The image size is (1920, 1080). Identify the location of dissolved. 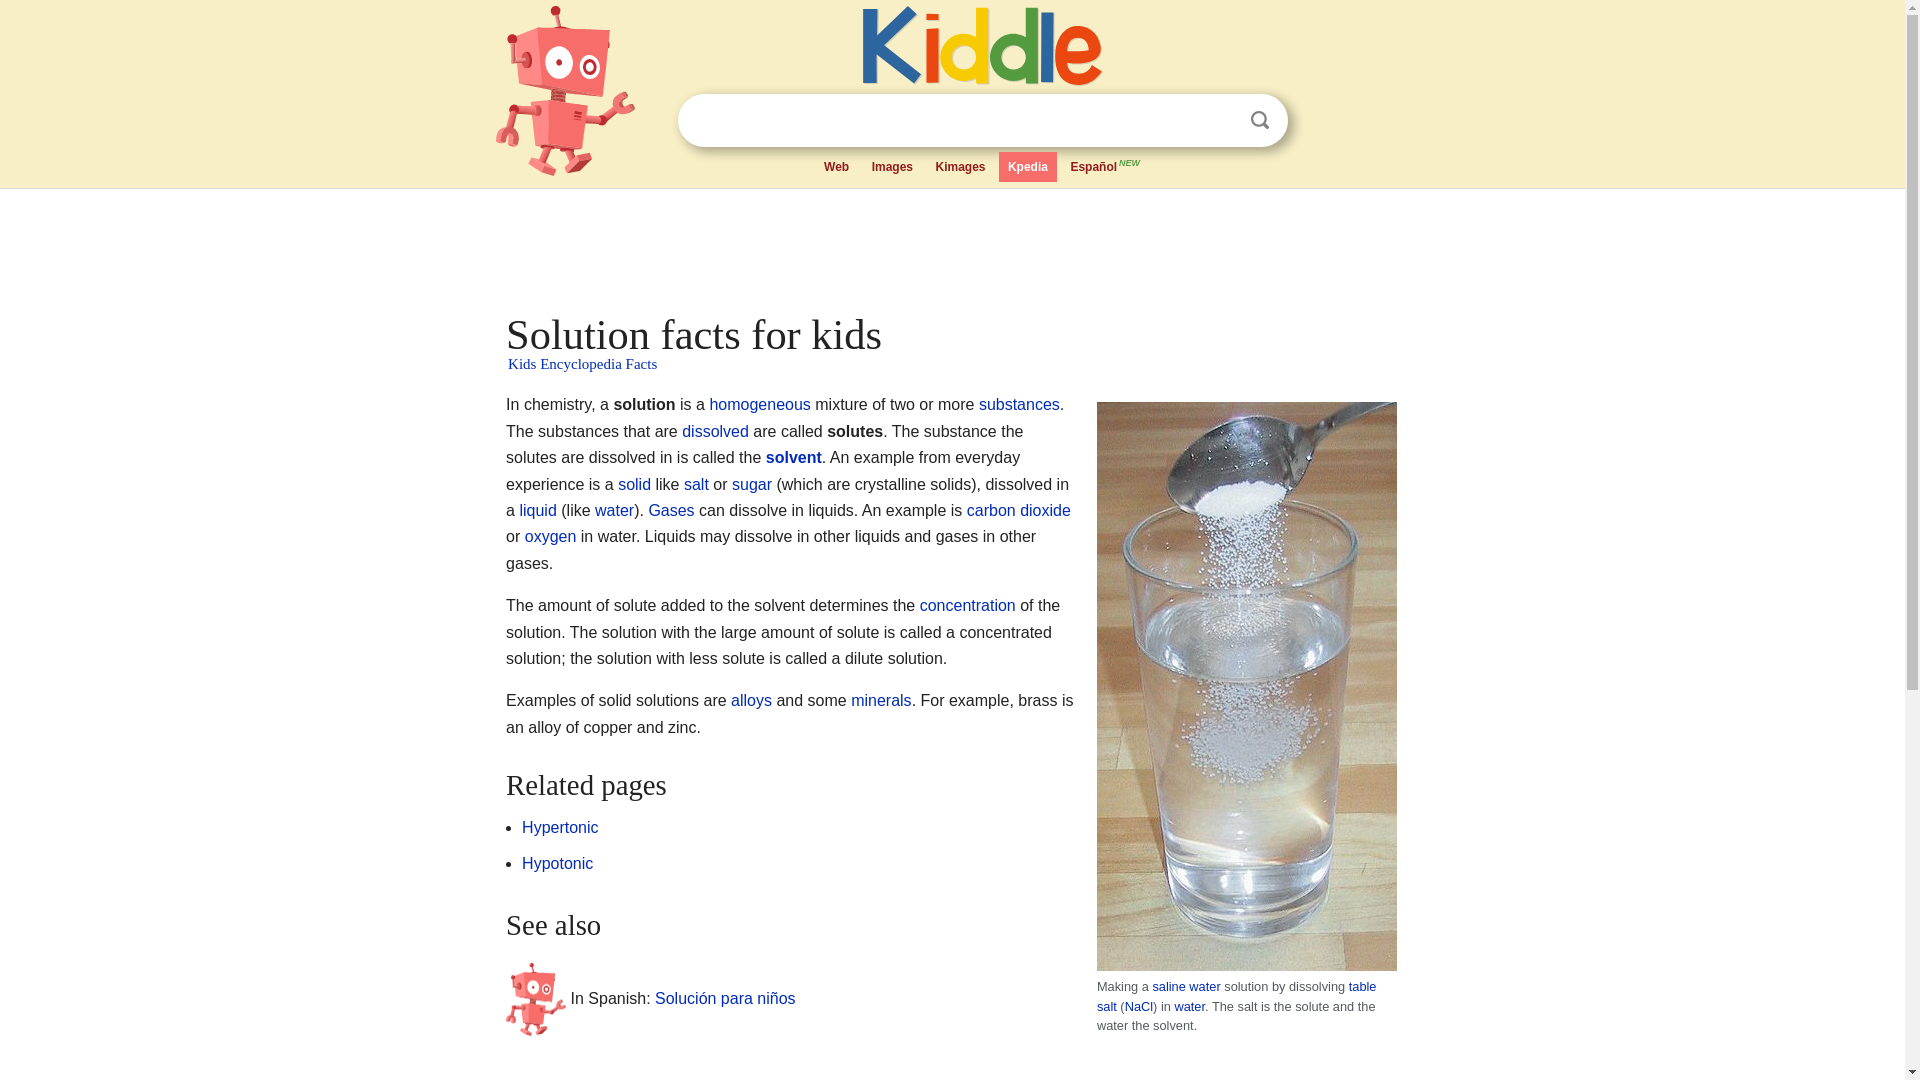
(714, 431).